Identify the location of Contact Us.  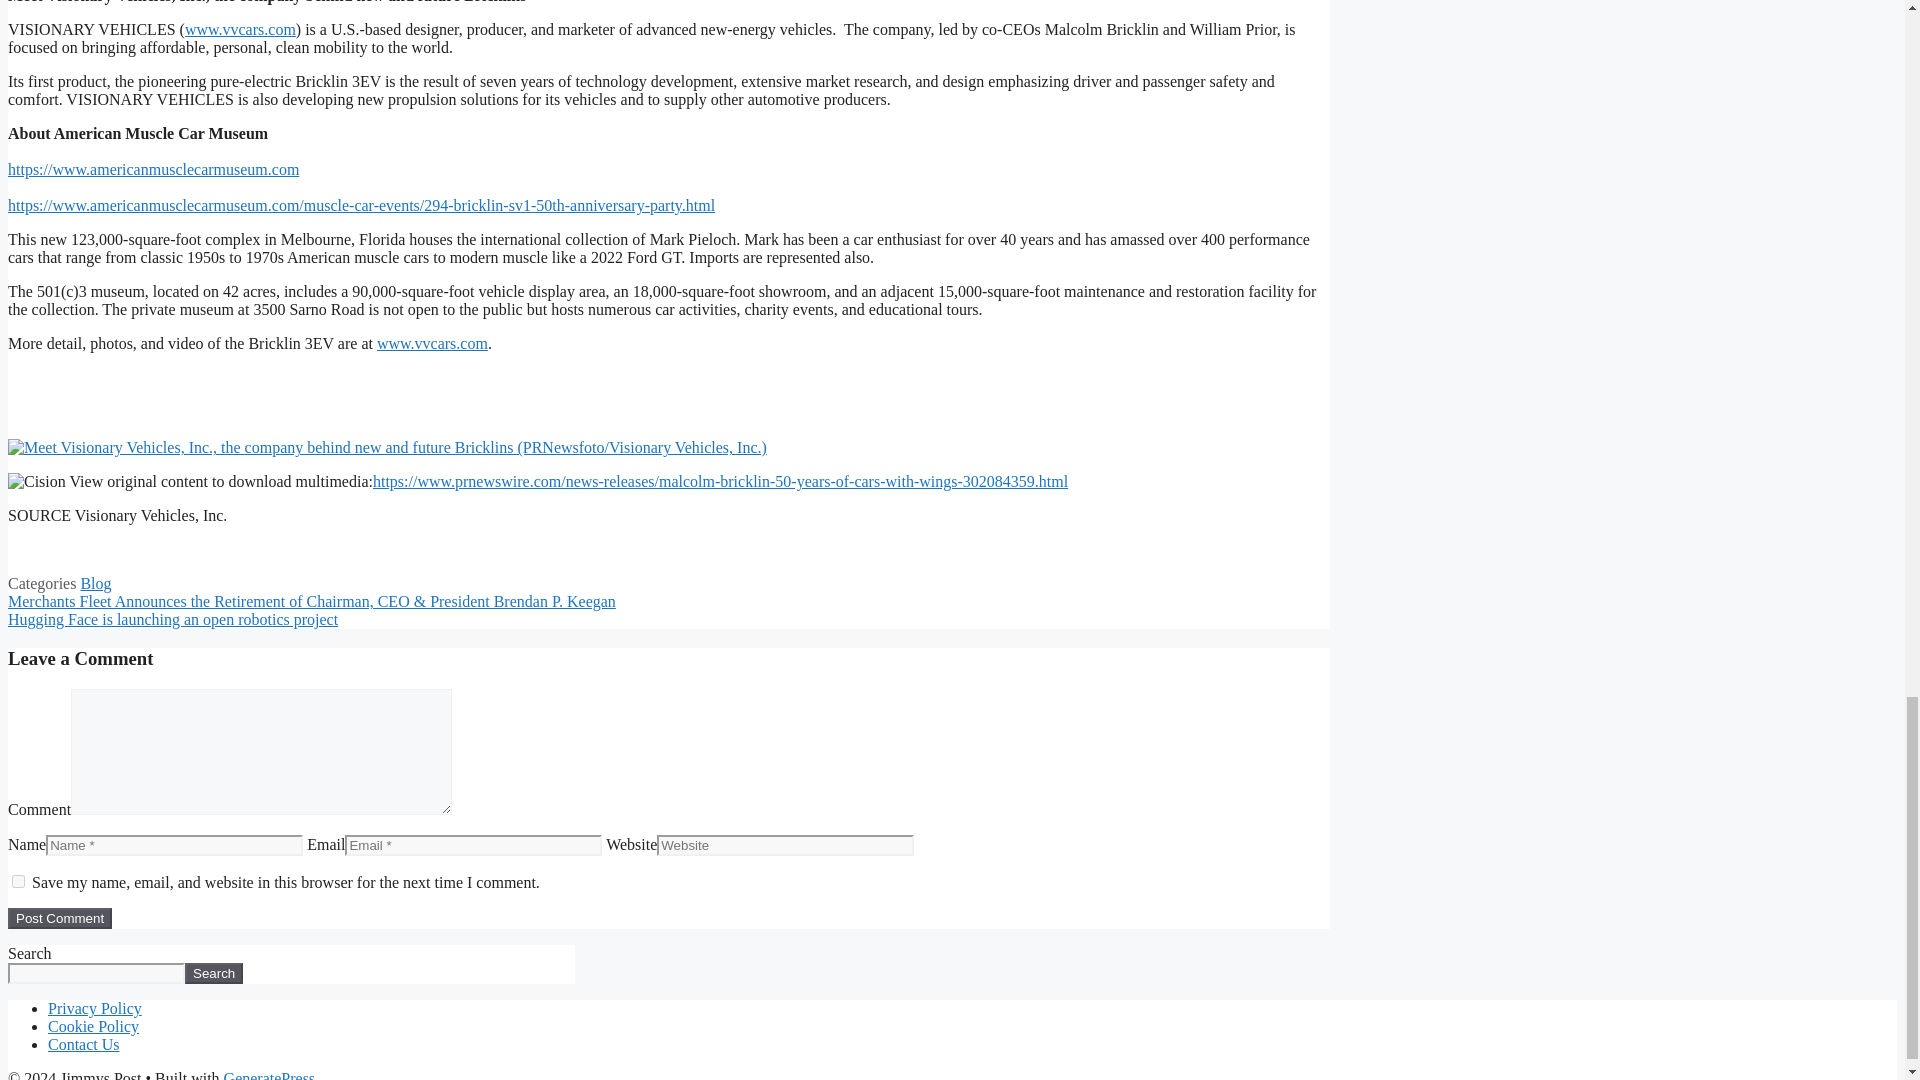
(84, 1044).